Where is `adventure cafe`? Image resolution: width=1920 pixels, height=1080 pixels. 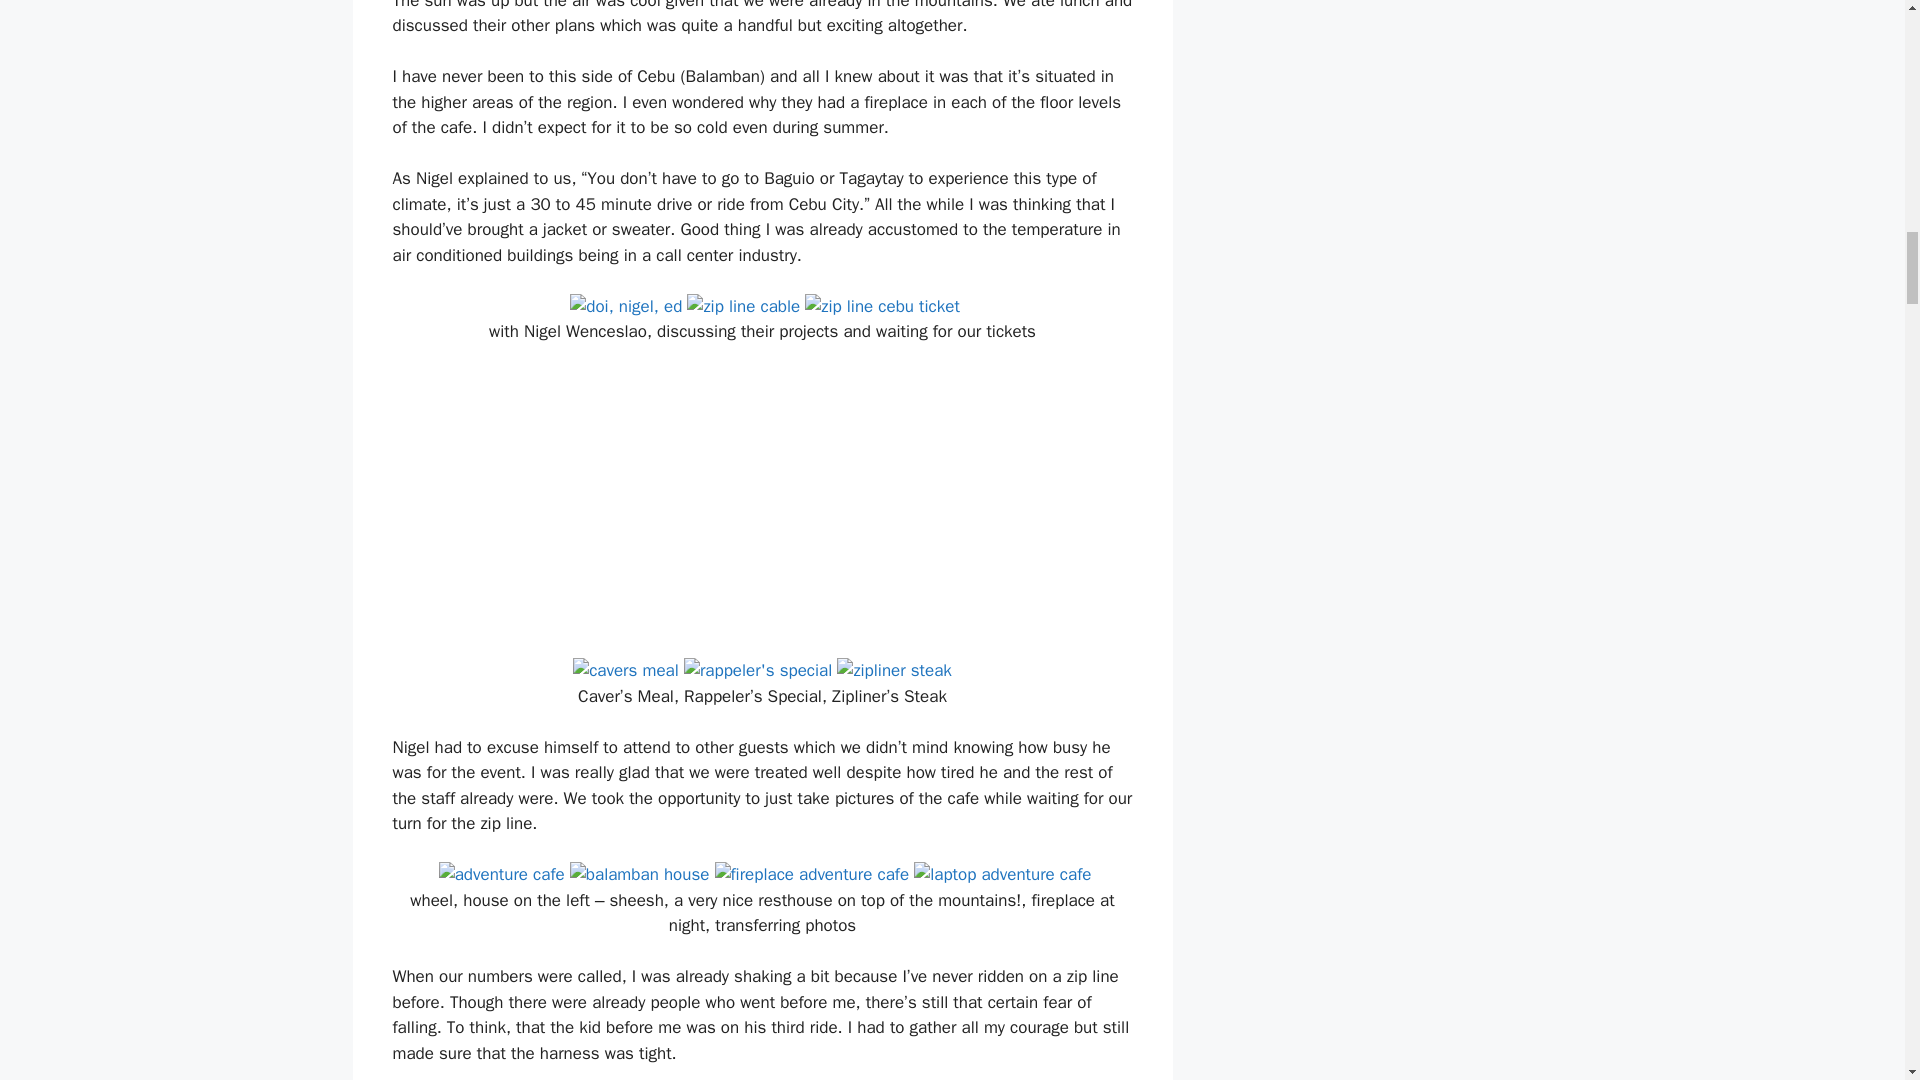
adventure cafe is located at coordinates (502, 874).